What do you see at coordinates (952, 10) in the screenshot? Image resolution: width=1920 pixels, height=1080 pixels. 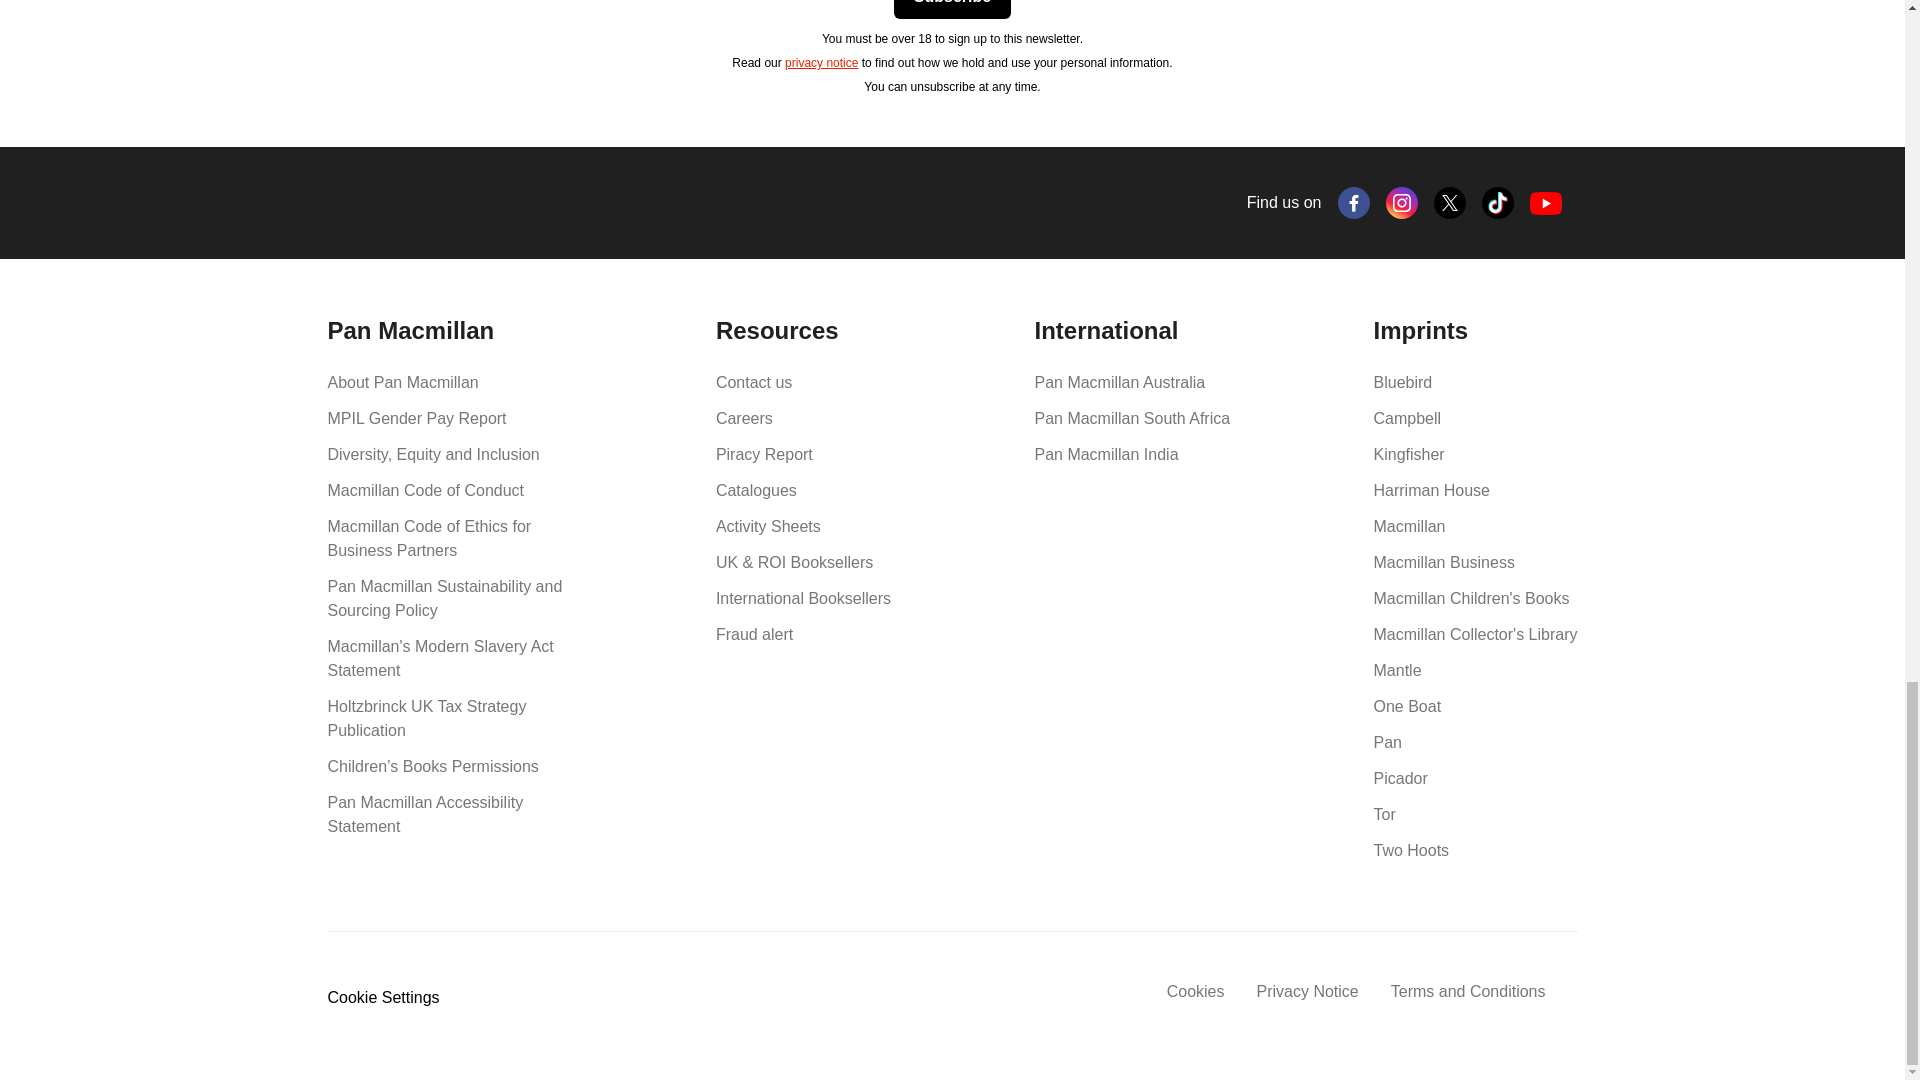 I see `Subscribe` at bounding box center [952, 10].